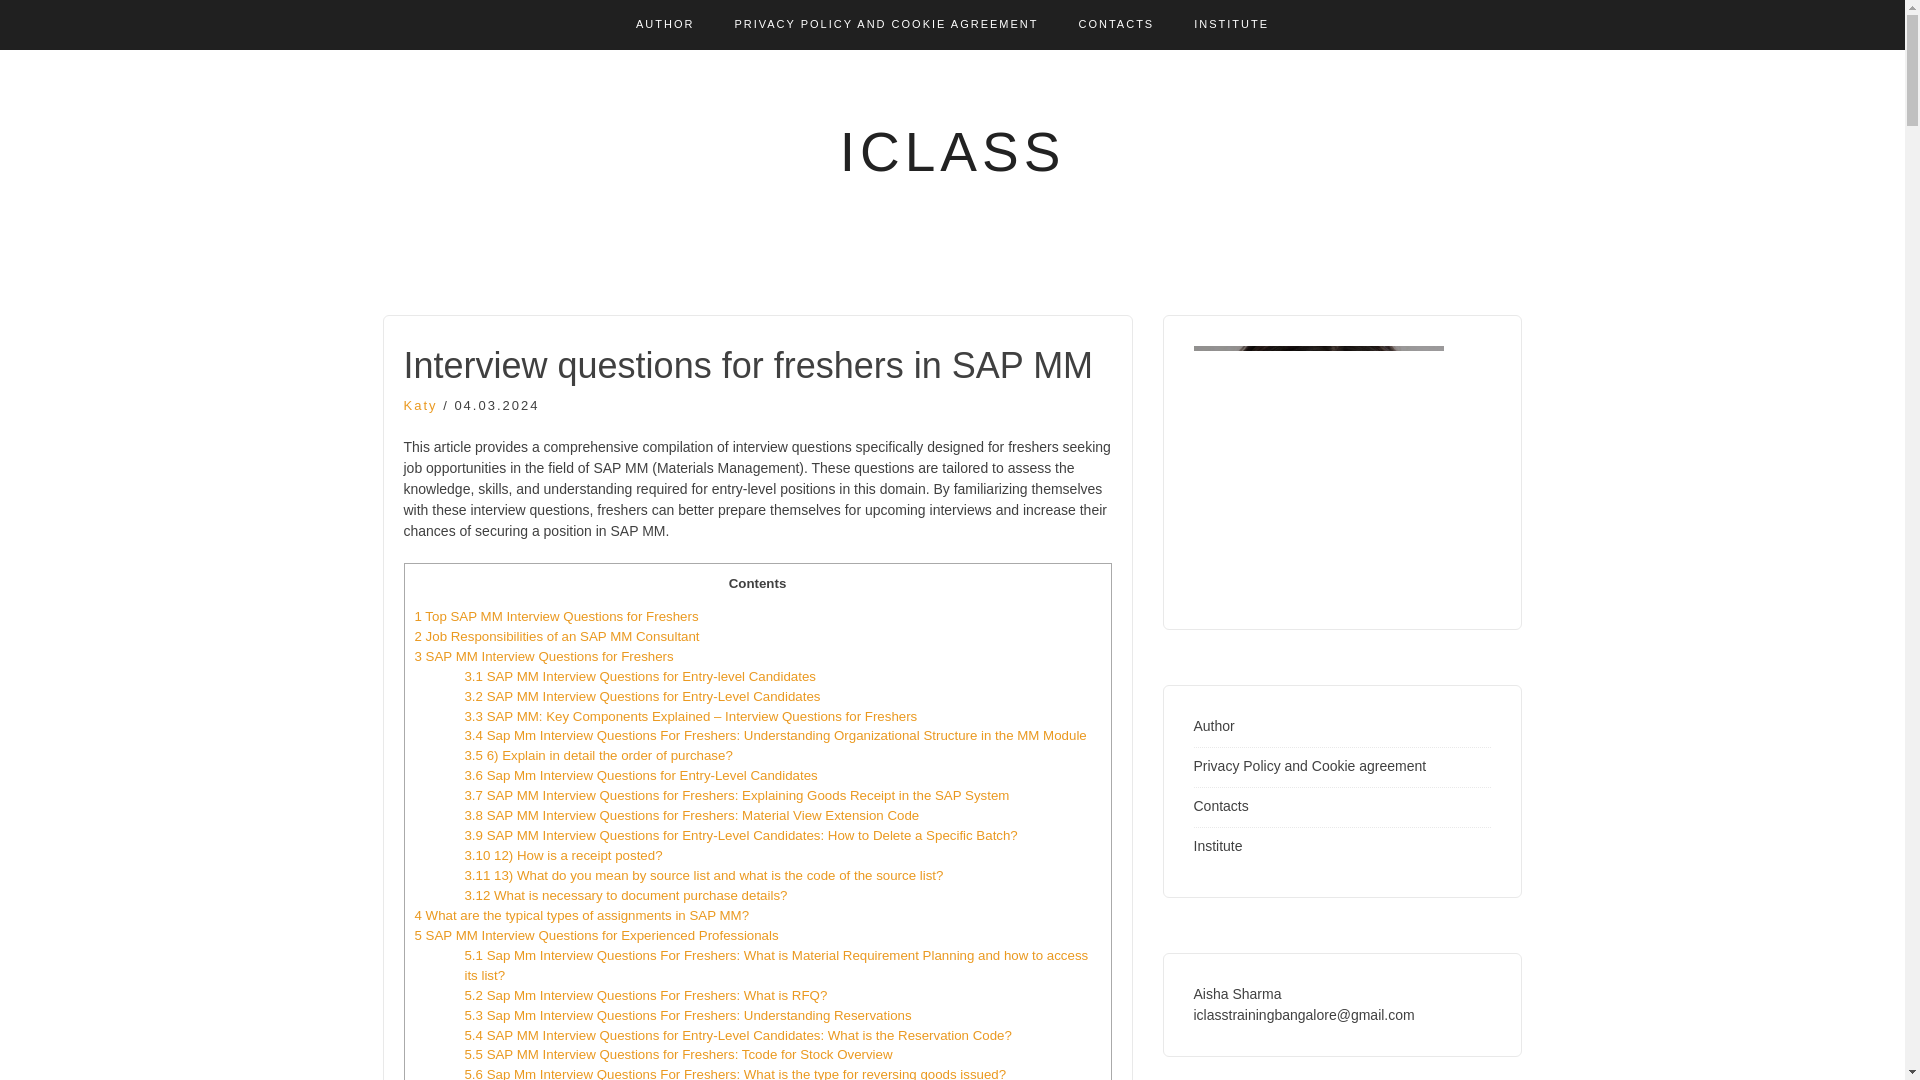  Describe the element at coordinates (1232, 24) in the screenshot. I see `INSTITUTE` at that location.